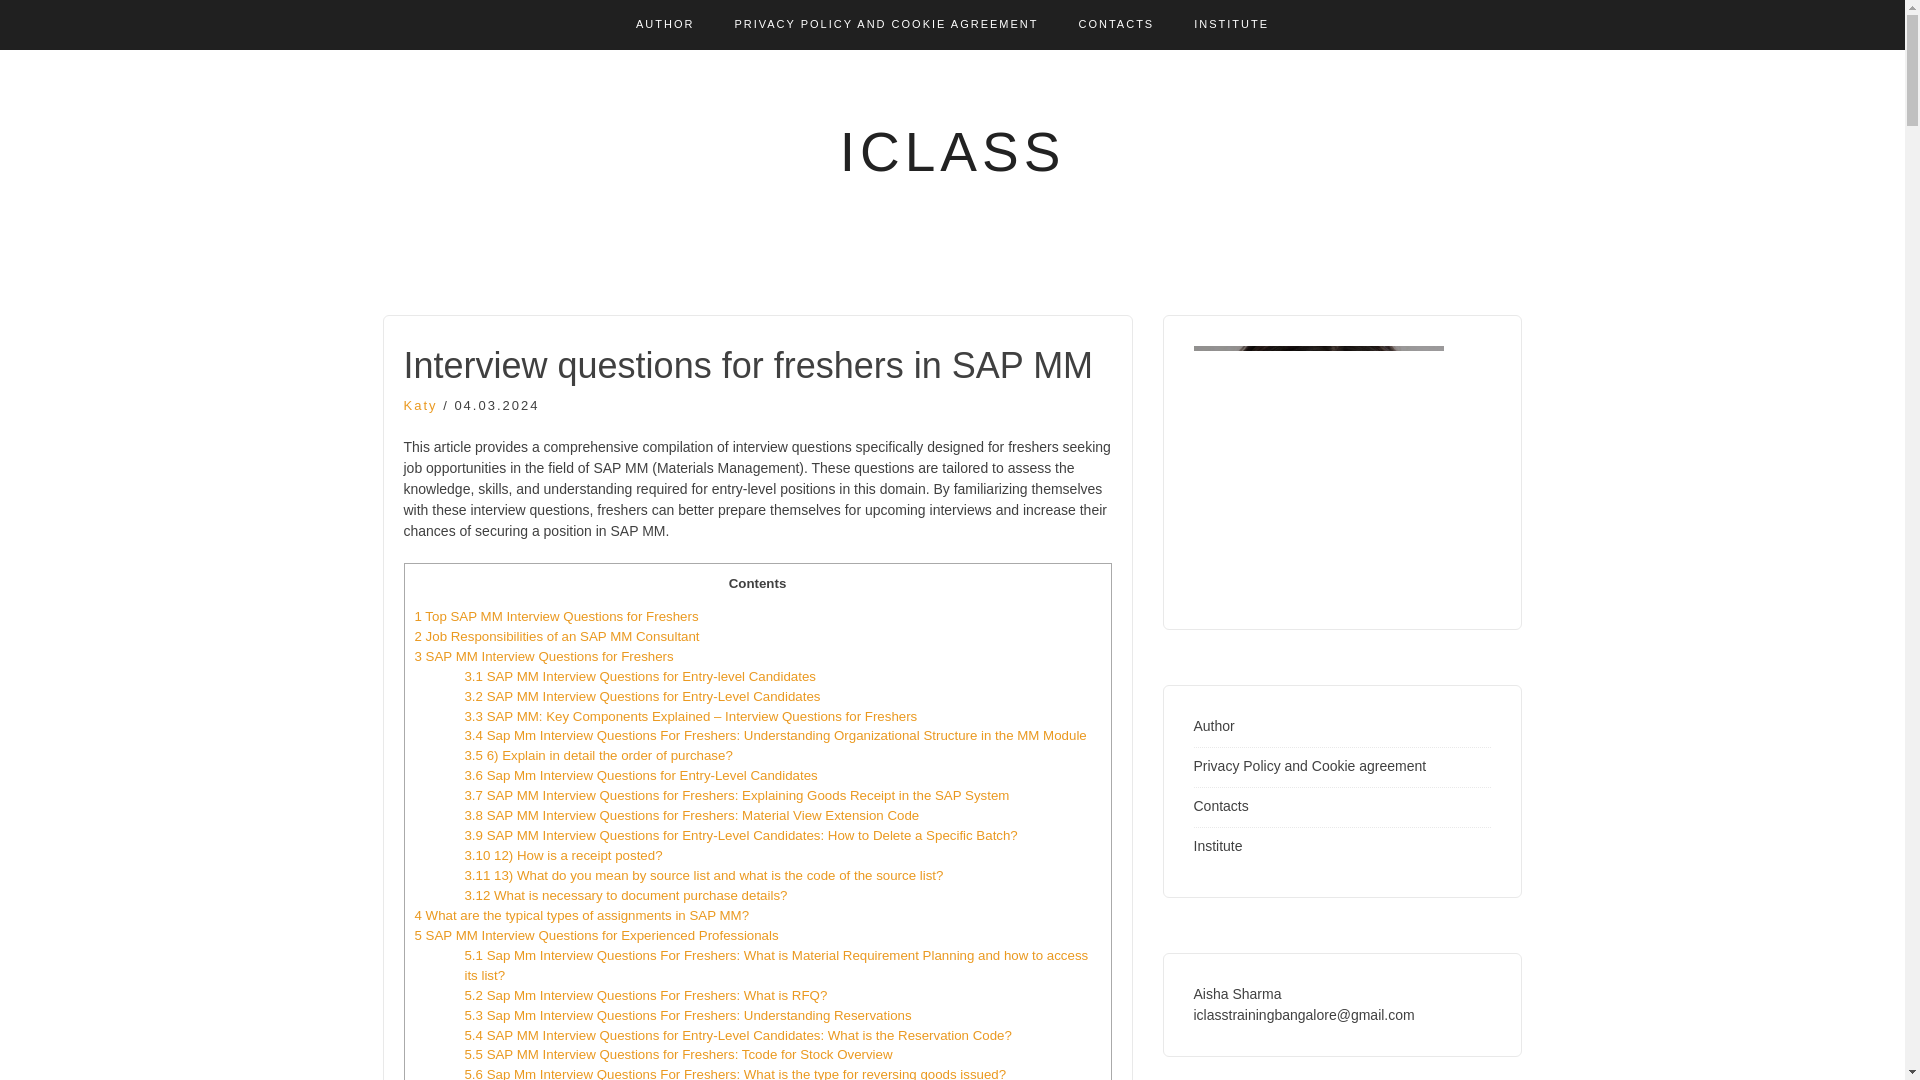  Describe the element at coordinates (1232, 24) in the screenshot. I see `INSTITUTE` at that location.